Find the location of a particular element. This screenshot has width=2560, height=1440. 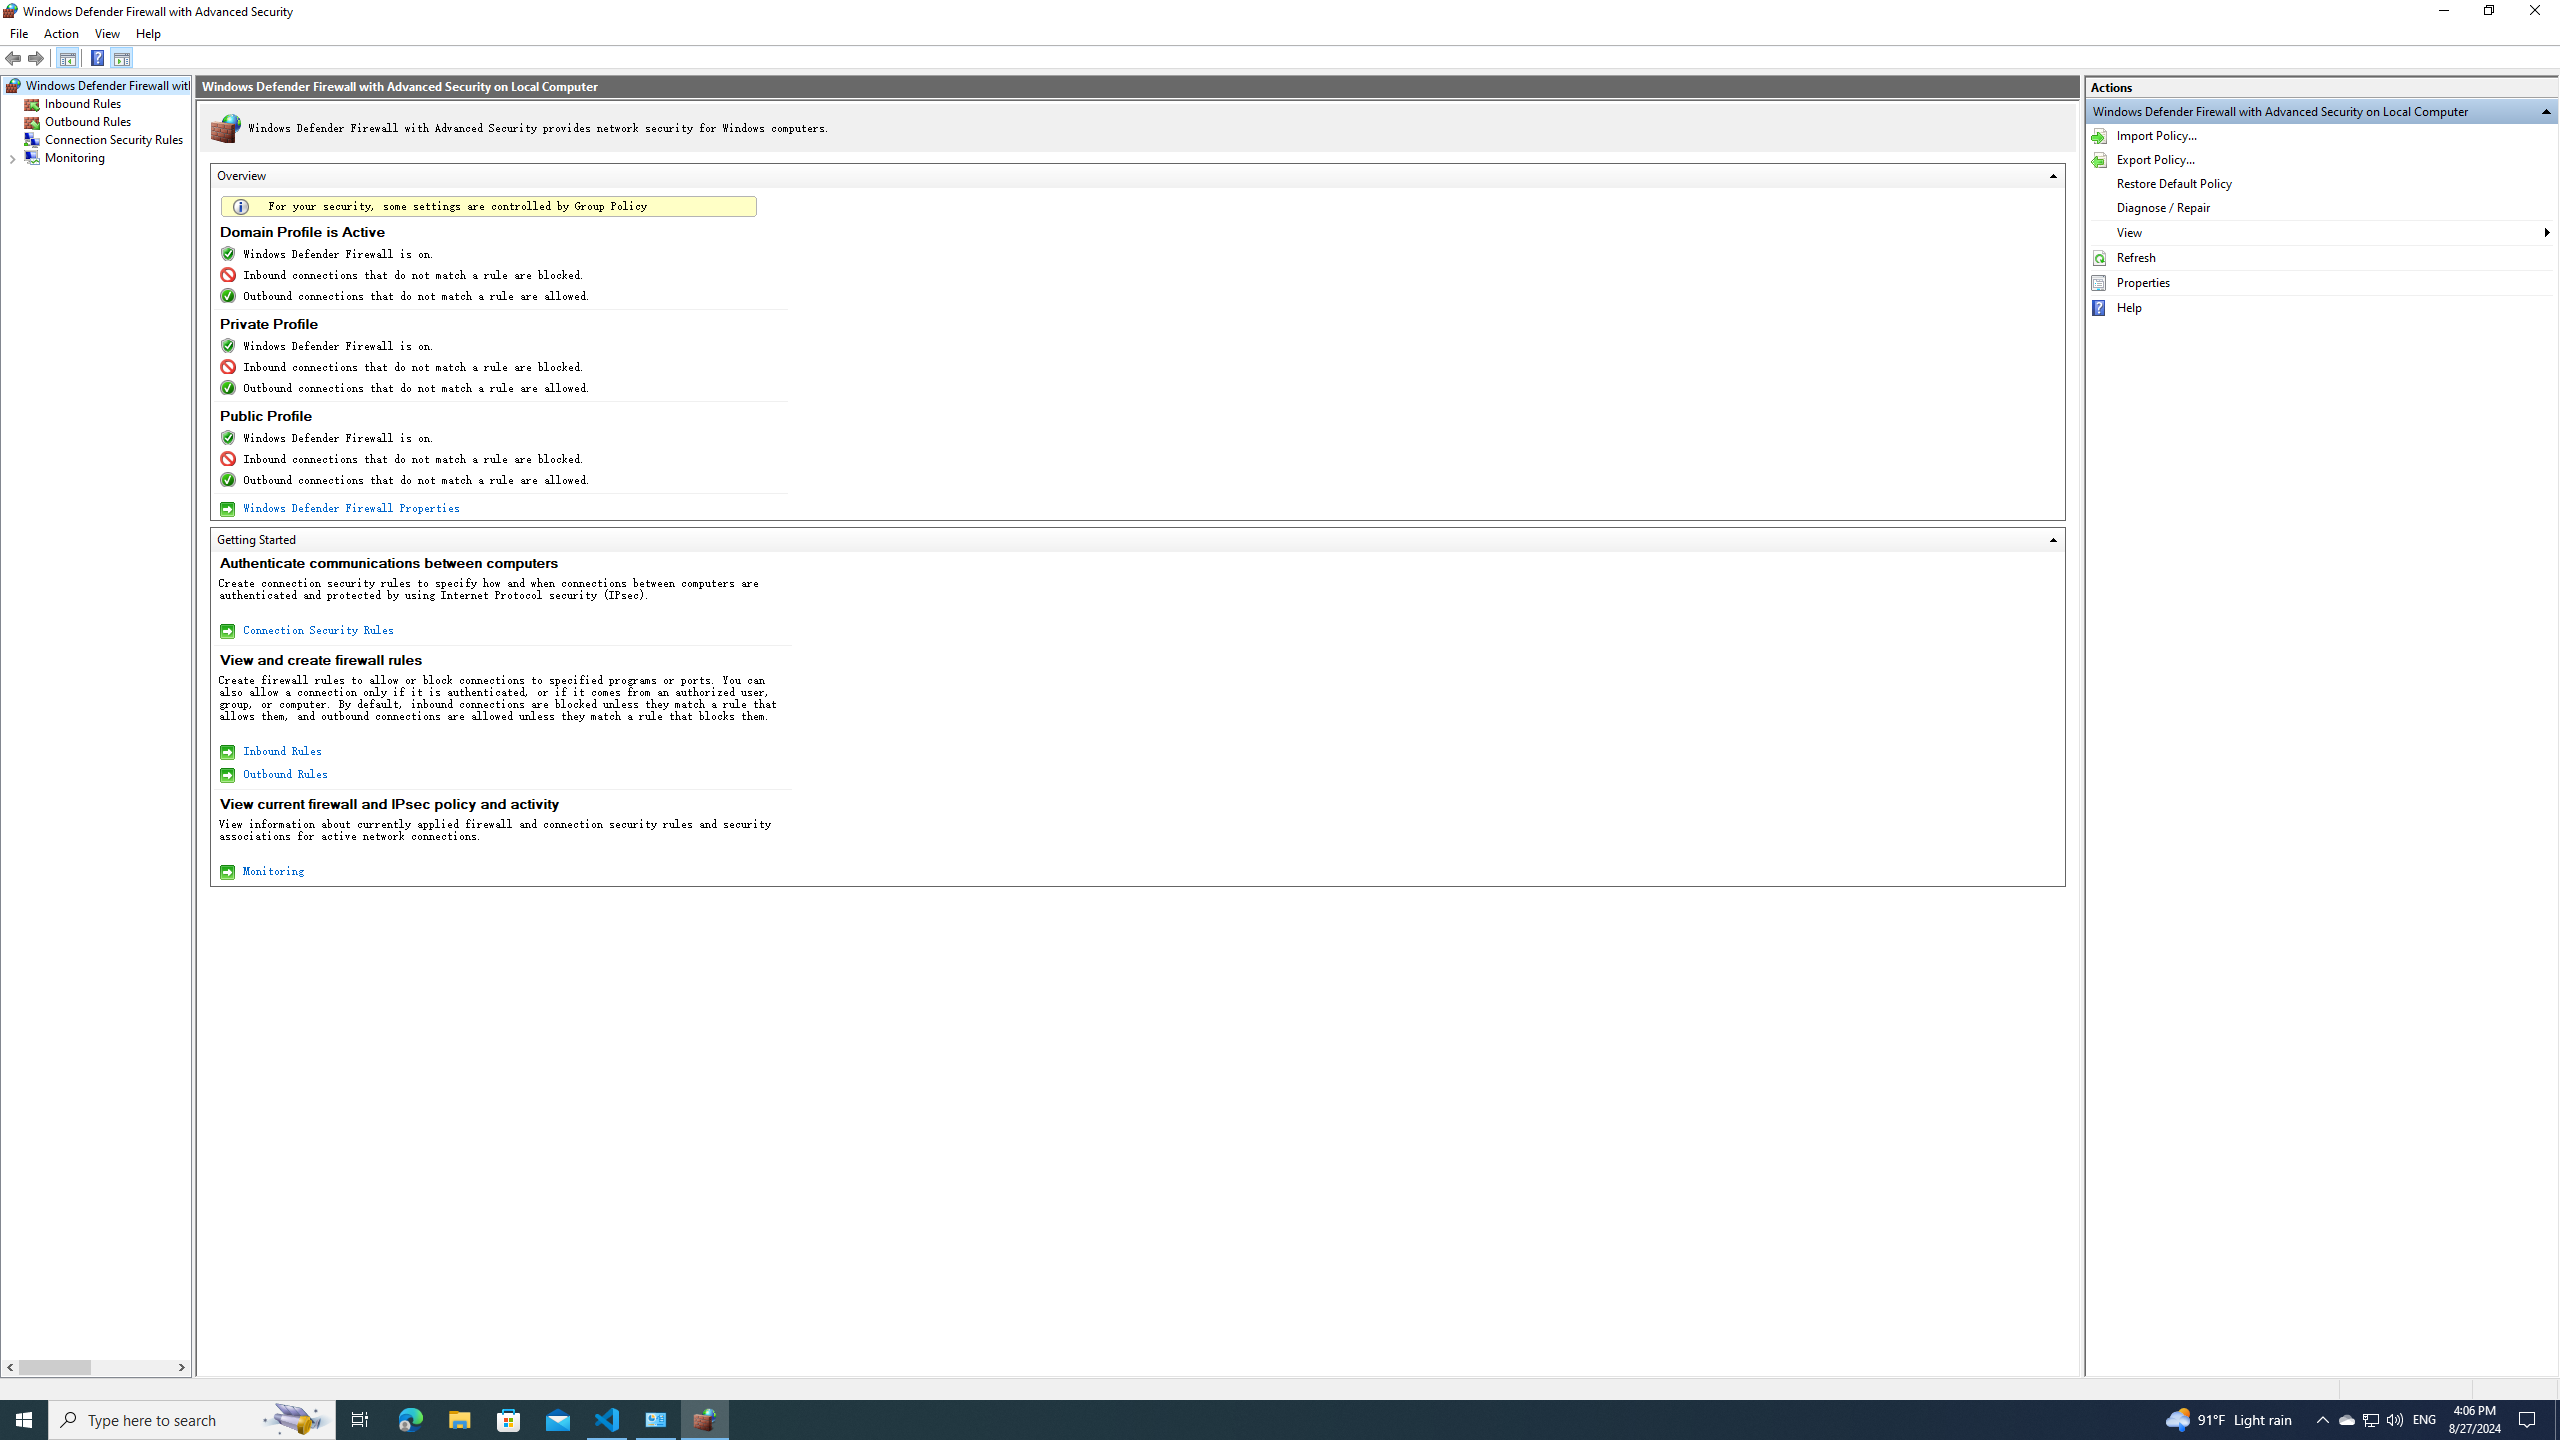

Help is located at coordinates (98, 58).